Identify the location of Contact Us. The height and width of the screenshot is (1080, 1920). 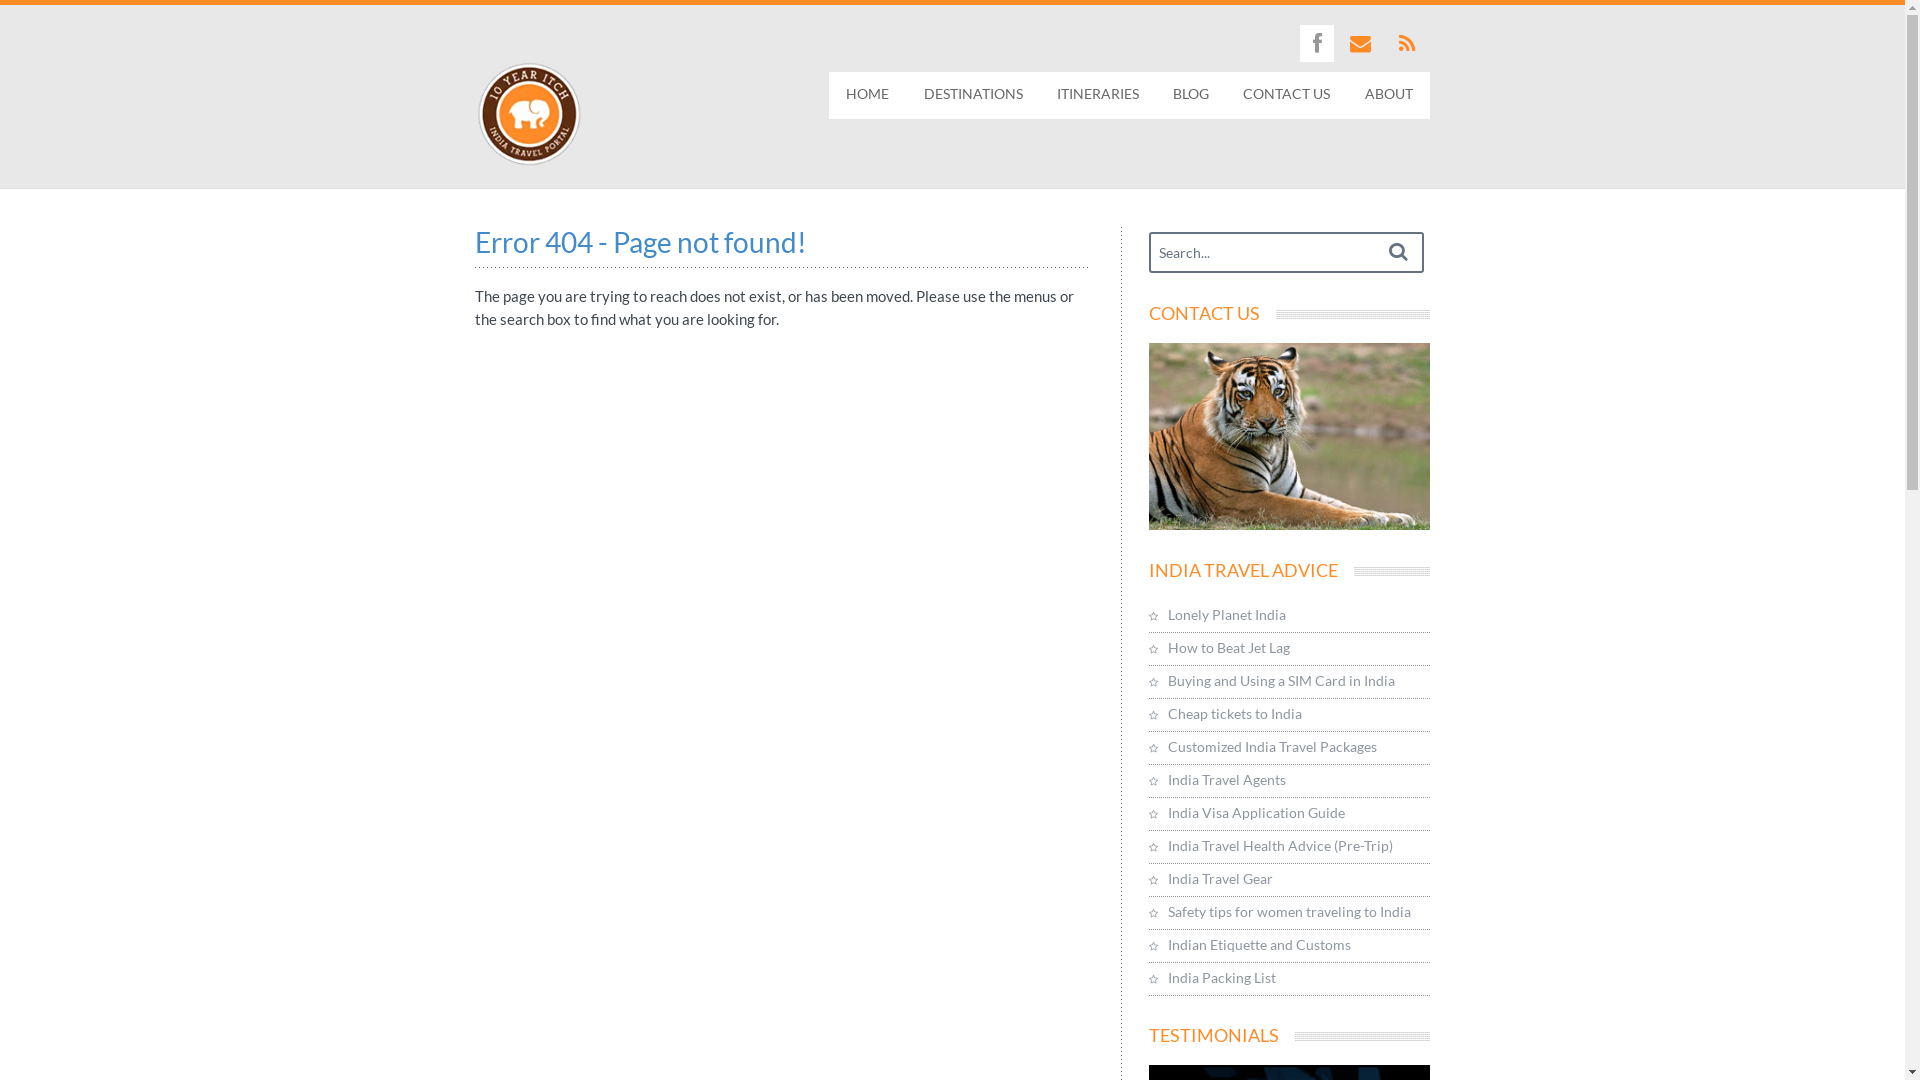
(1290, 520).